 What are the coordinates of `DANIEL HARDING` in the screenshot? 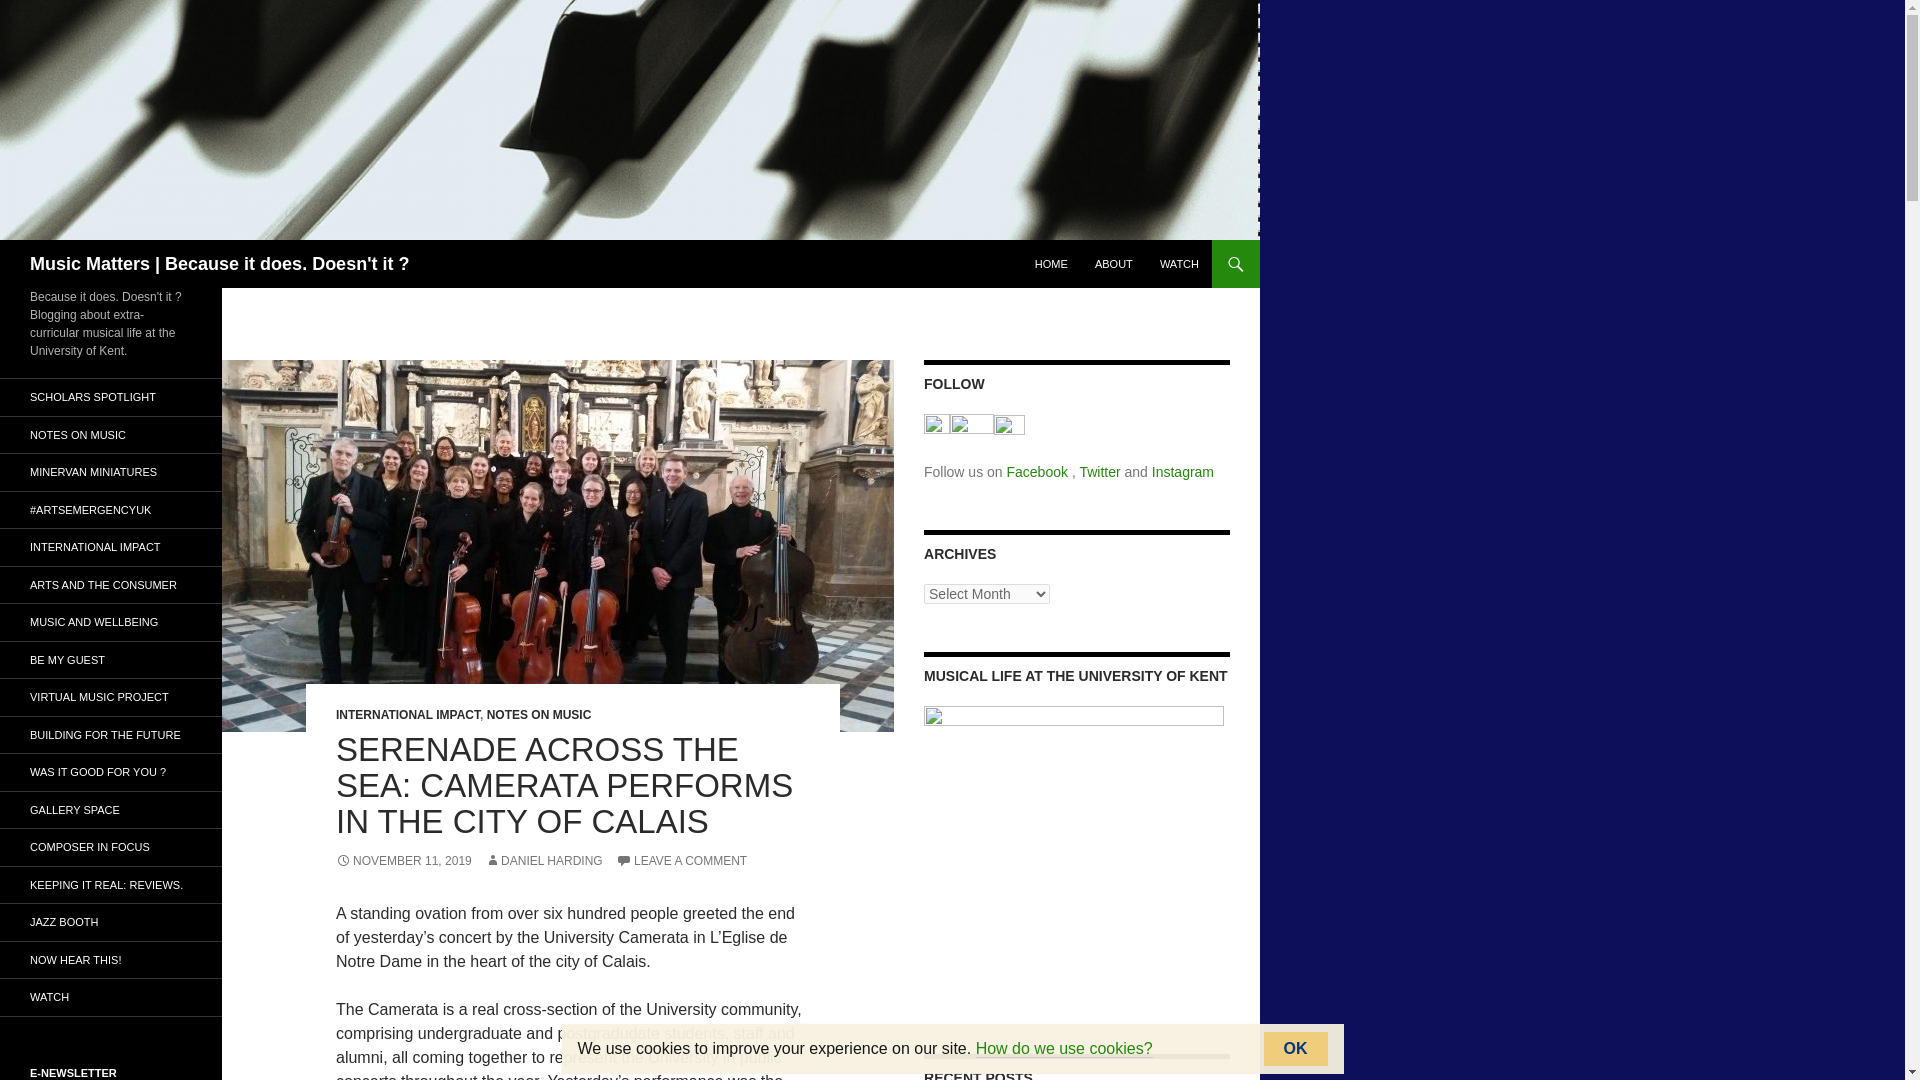 It's located at (544, 861).